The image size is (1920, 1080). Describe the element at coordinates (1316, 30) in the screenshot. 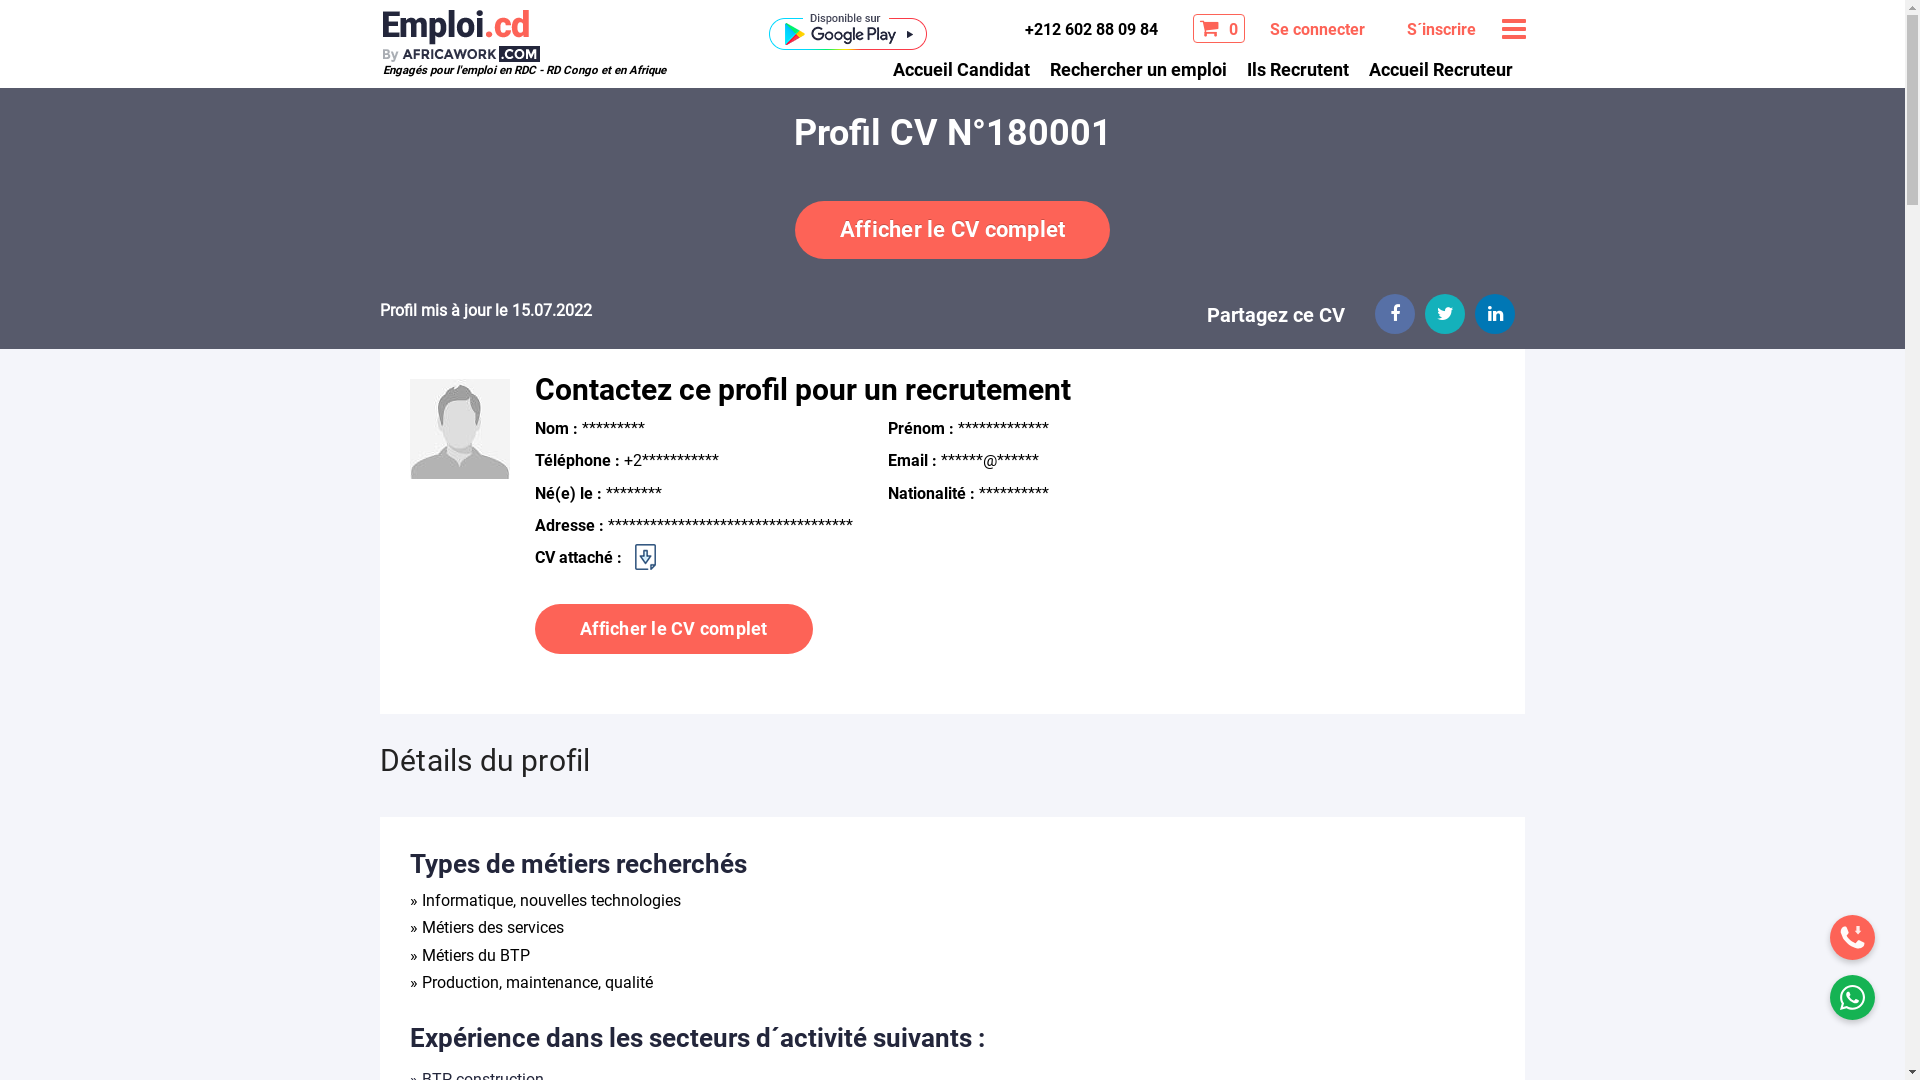

I see `Se connecter` at that location.